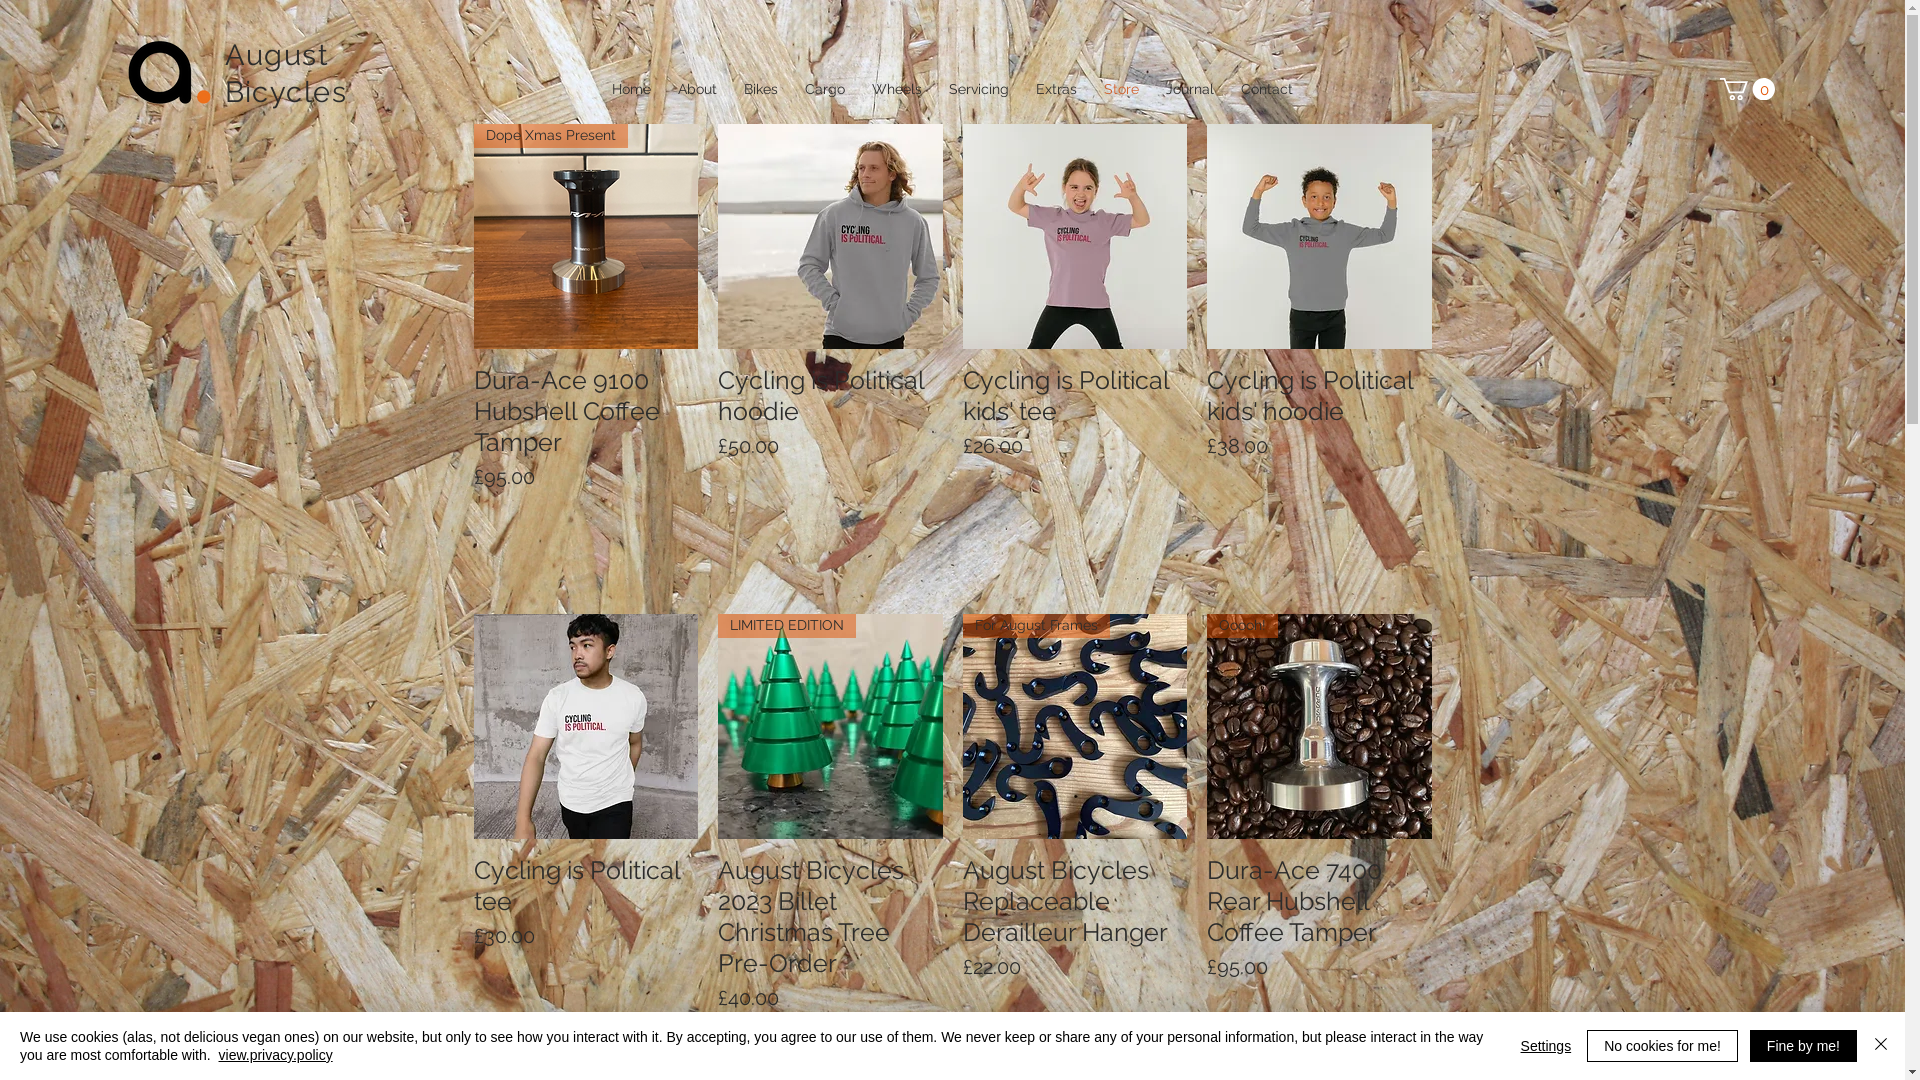 This screenshot has width=1920, height=1080. I want to click on Servicing, so click(980, 89).